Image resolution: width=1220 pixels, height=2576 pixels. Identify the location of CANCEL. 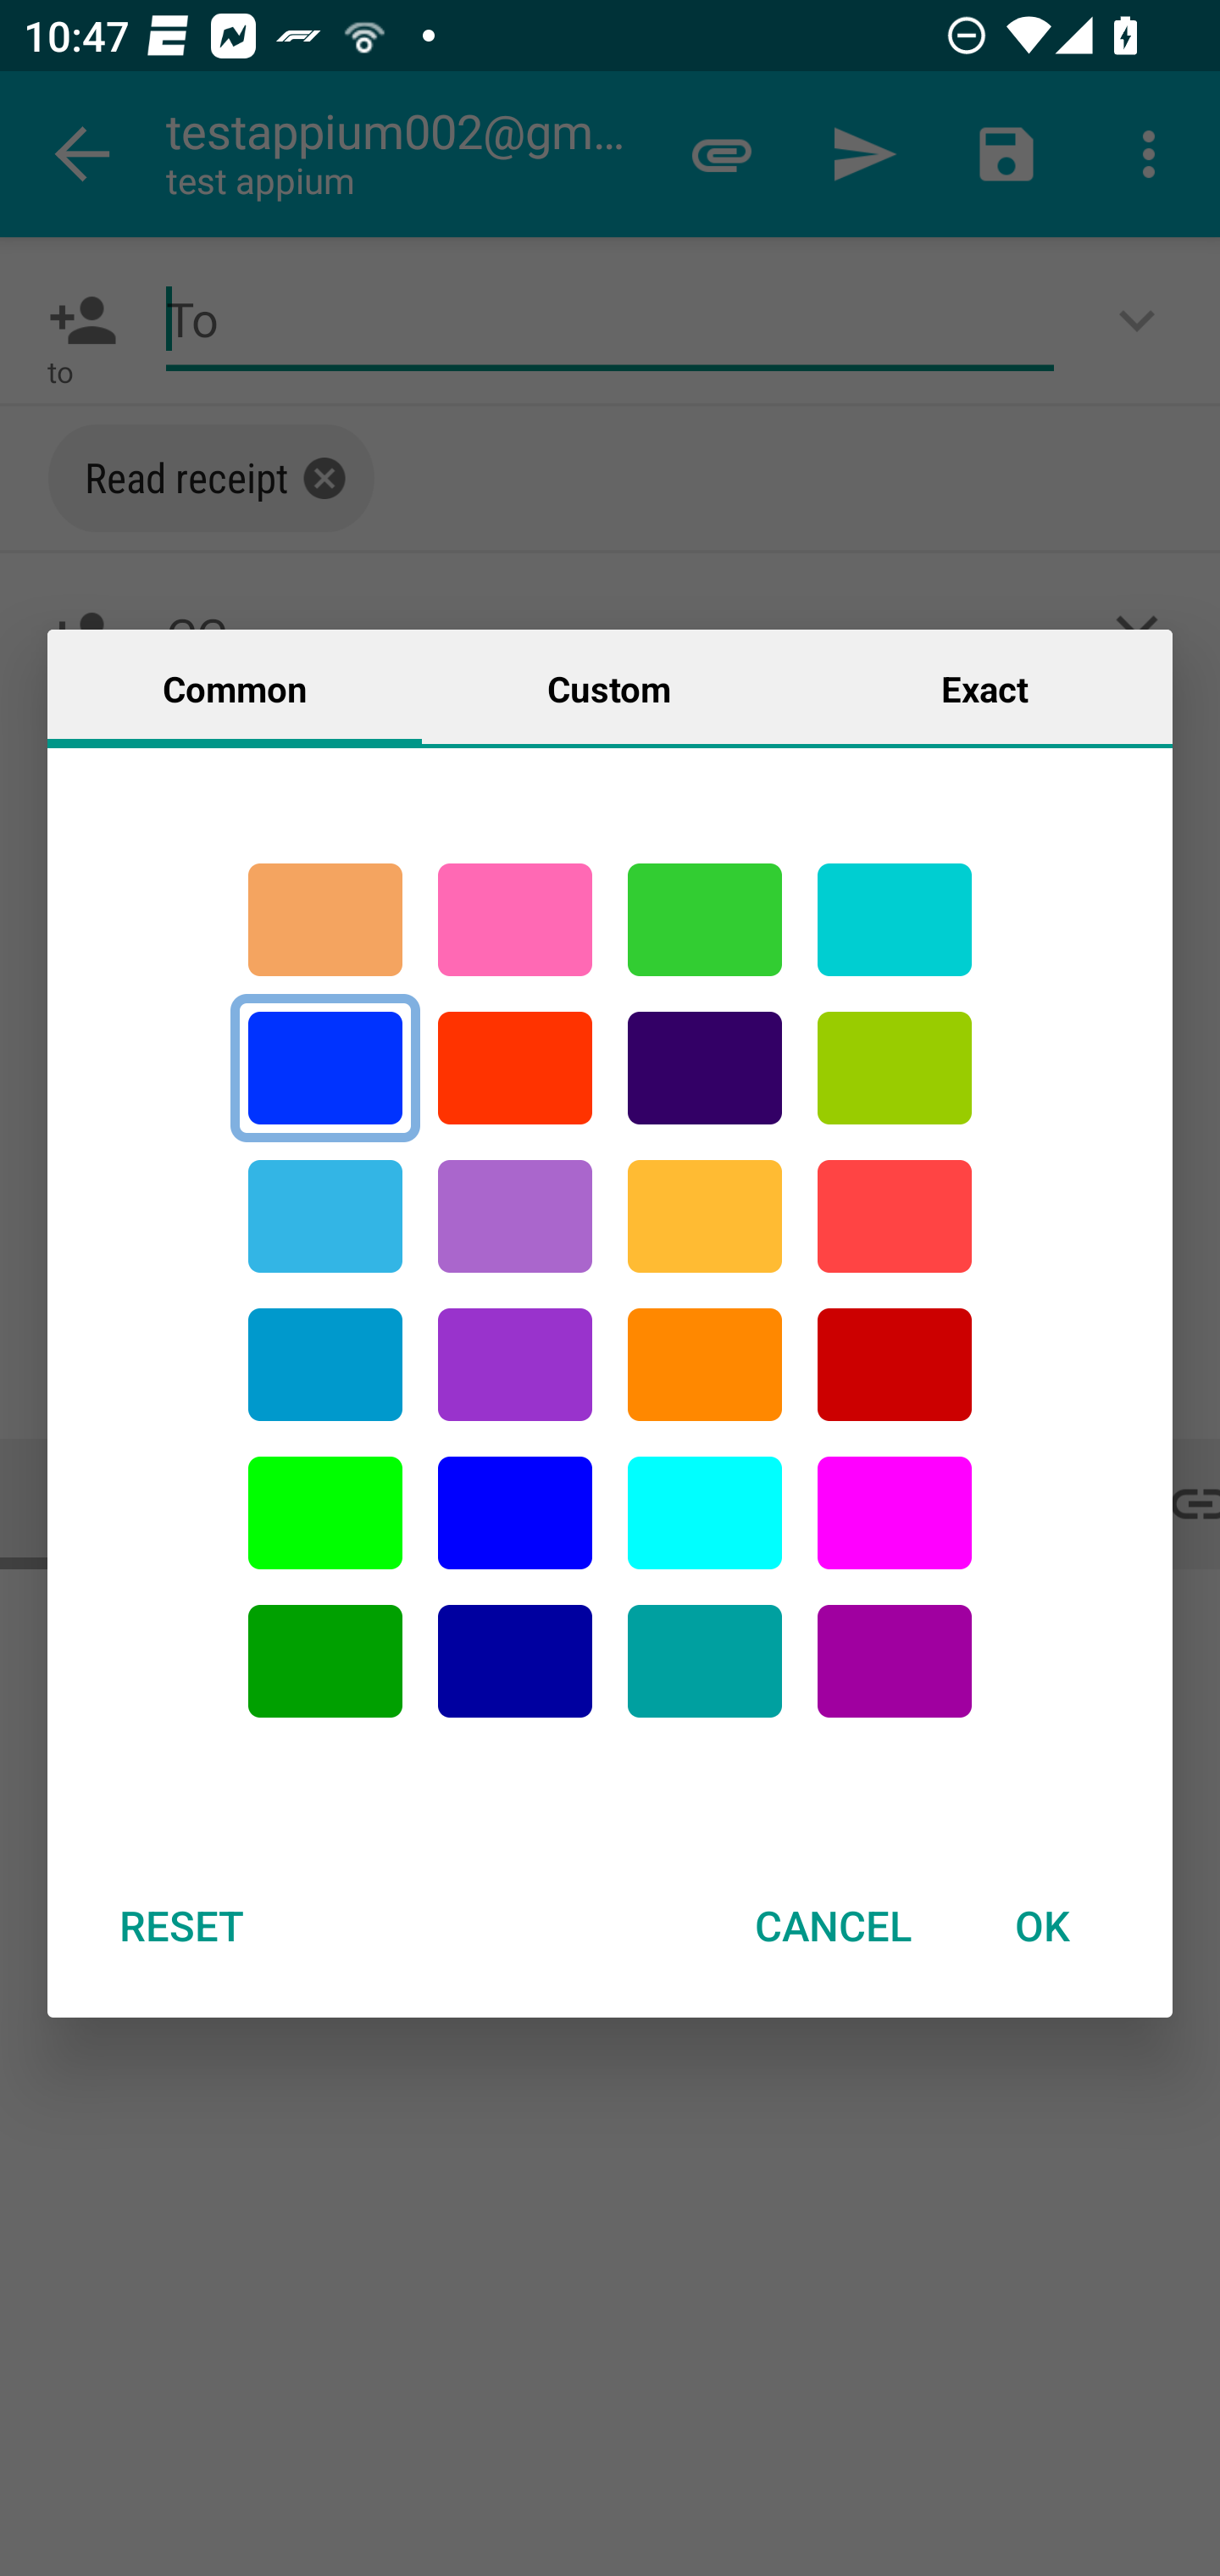
(833, 1925).